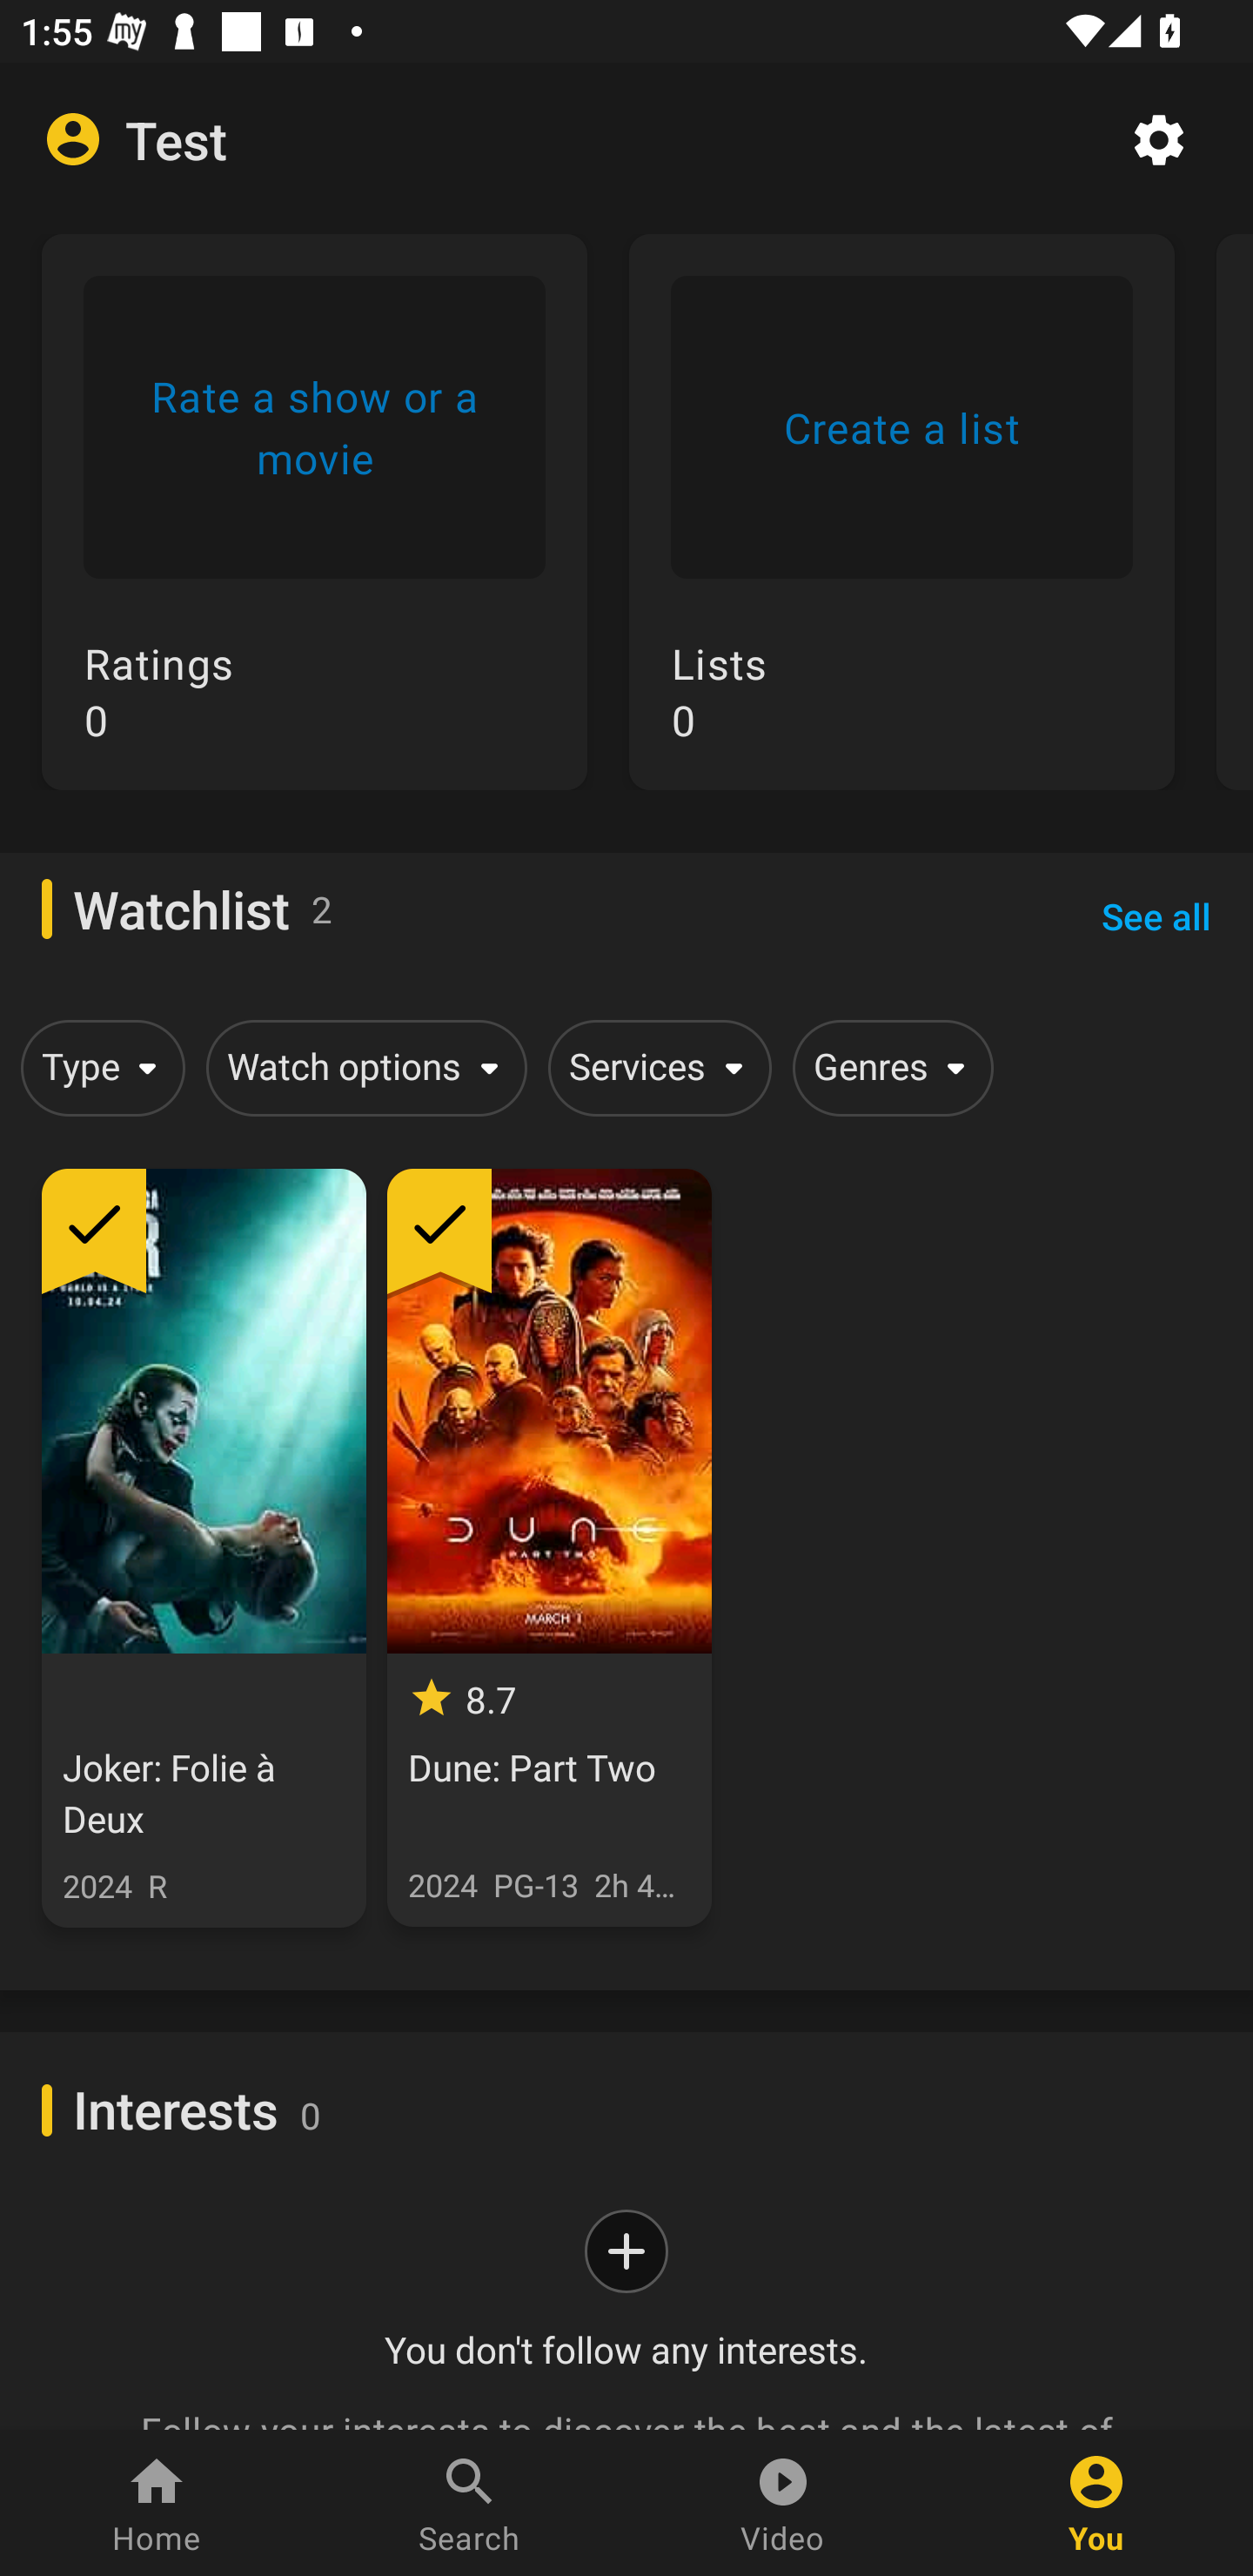 The image size is (1253, 2576). I want to click on Services, so click(654, 1067).